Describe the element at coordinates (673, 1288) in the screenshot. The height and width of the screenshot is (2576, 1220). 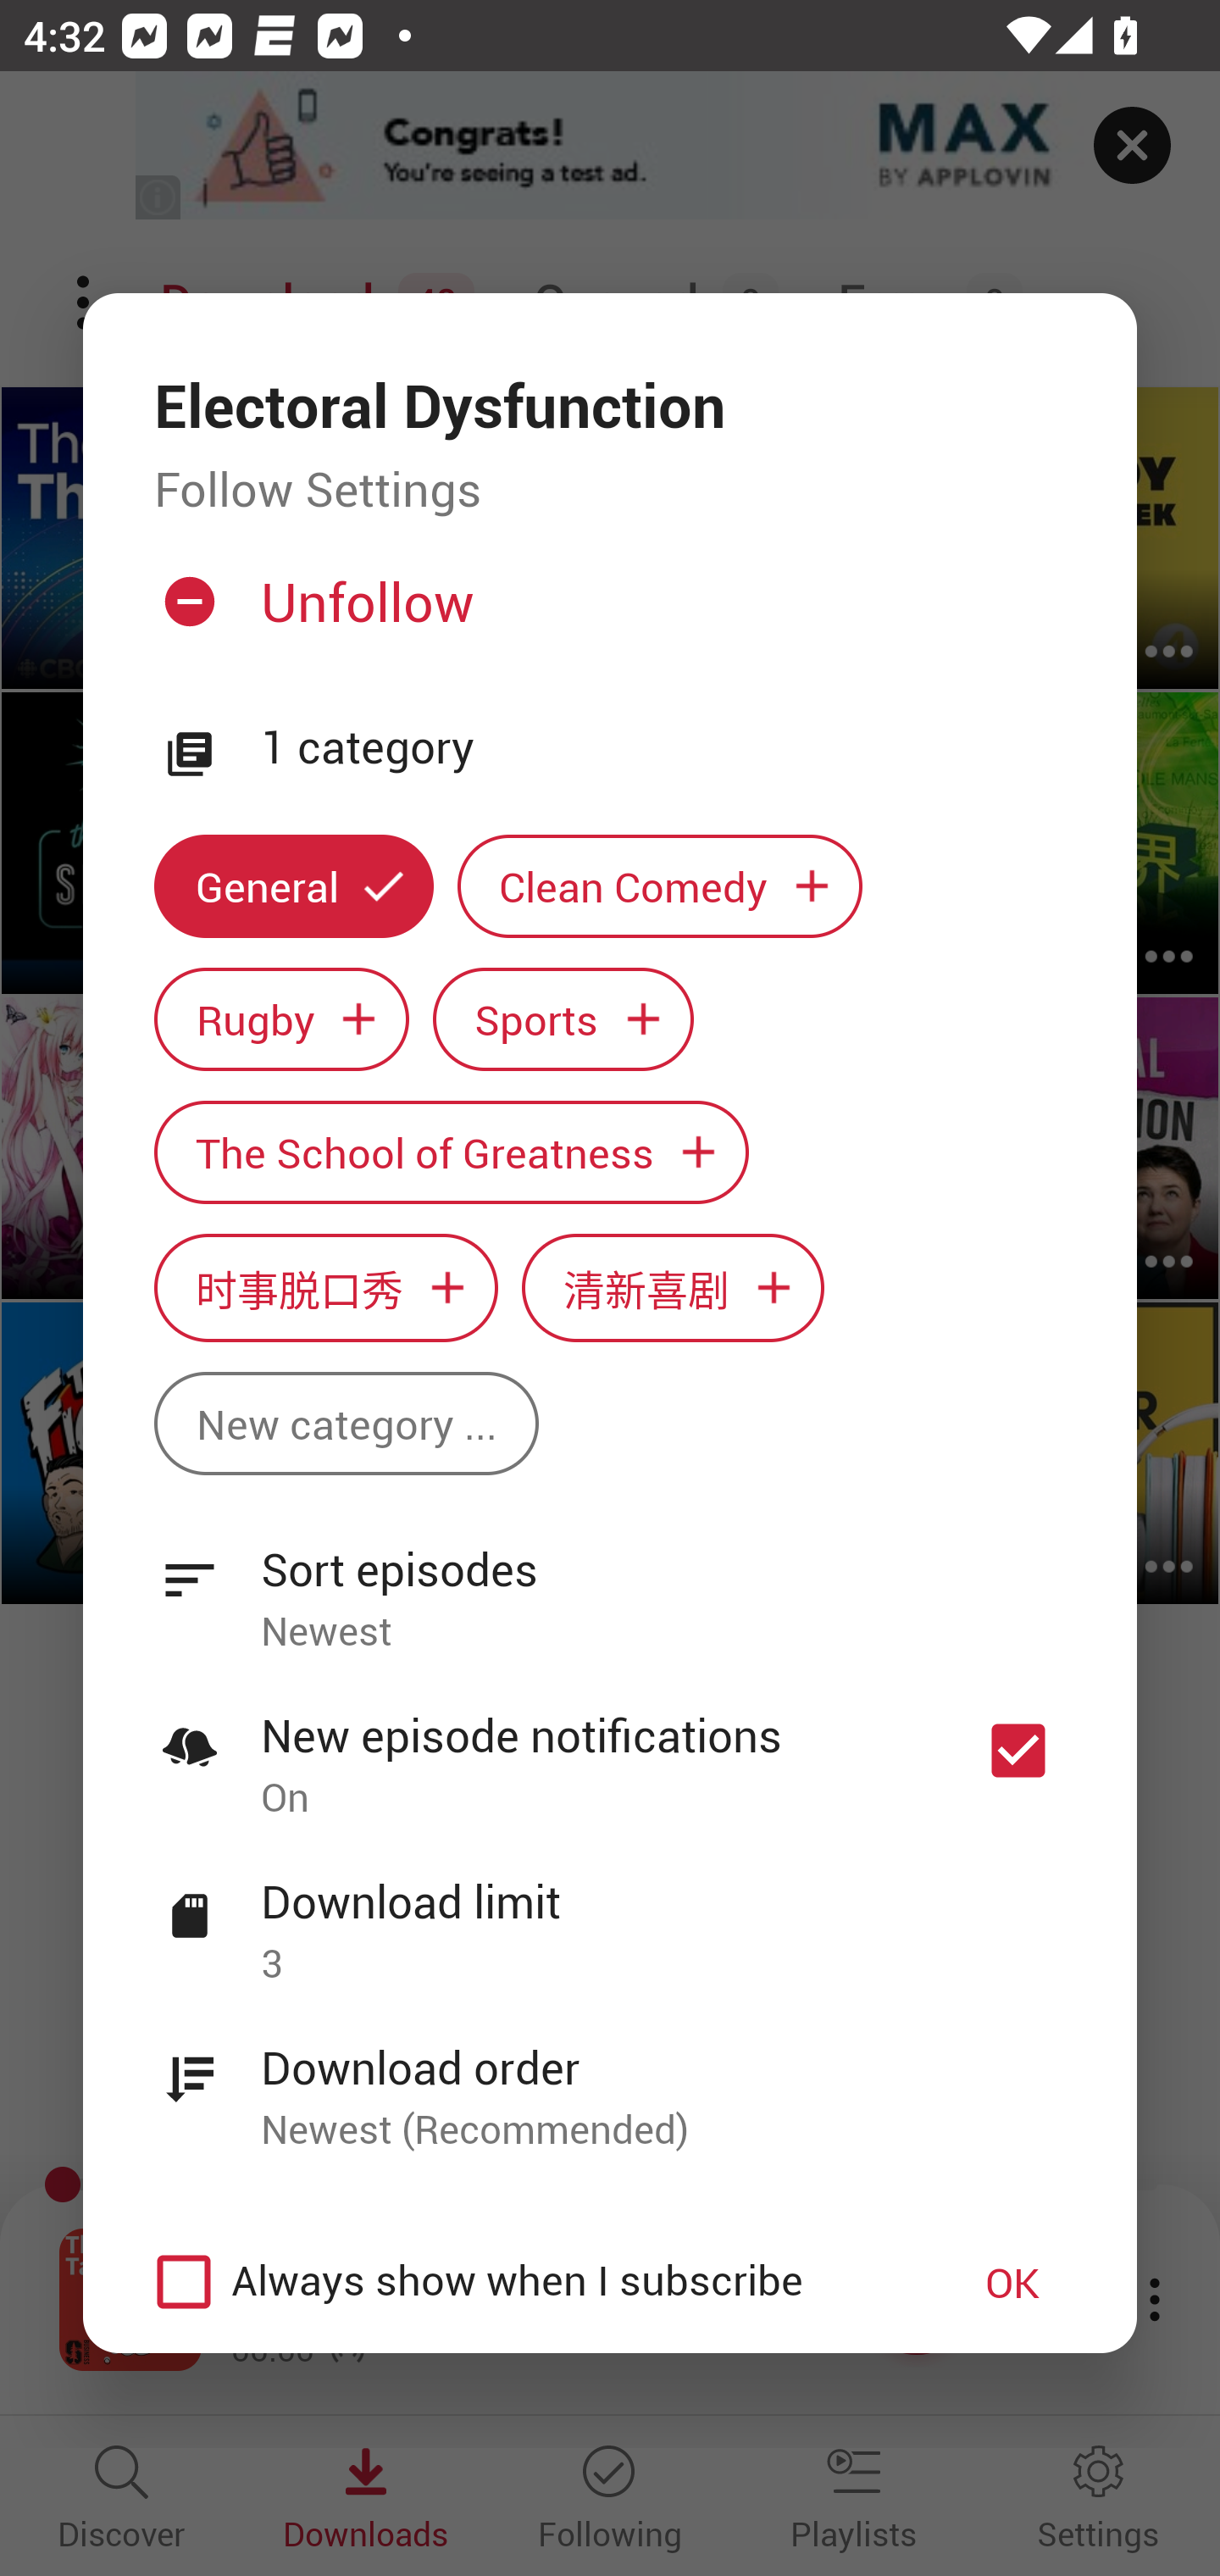
I see `清新喜剧` at that location.